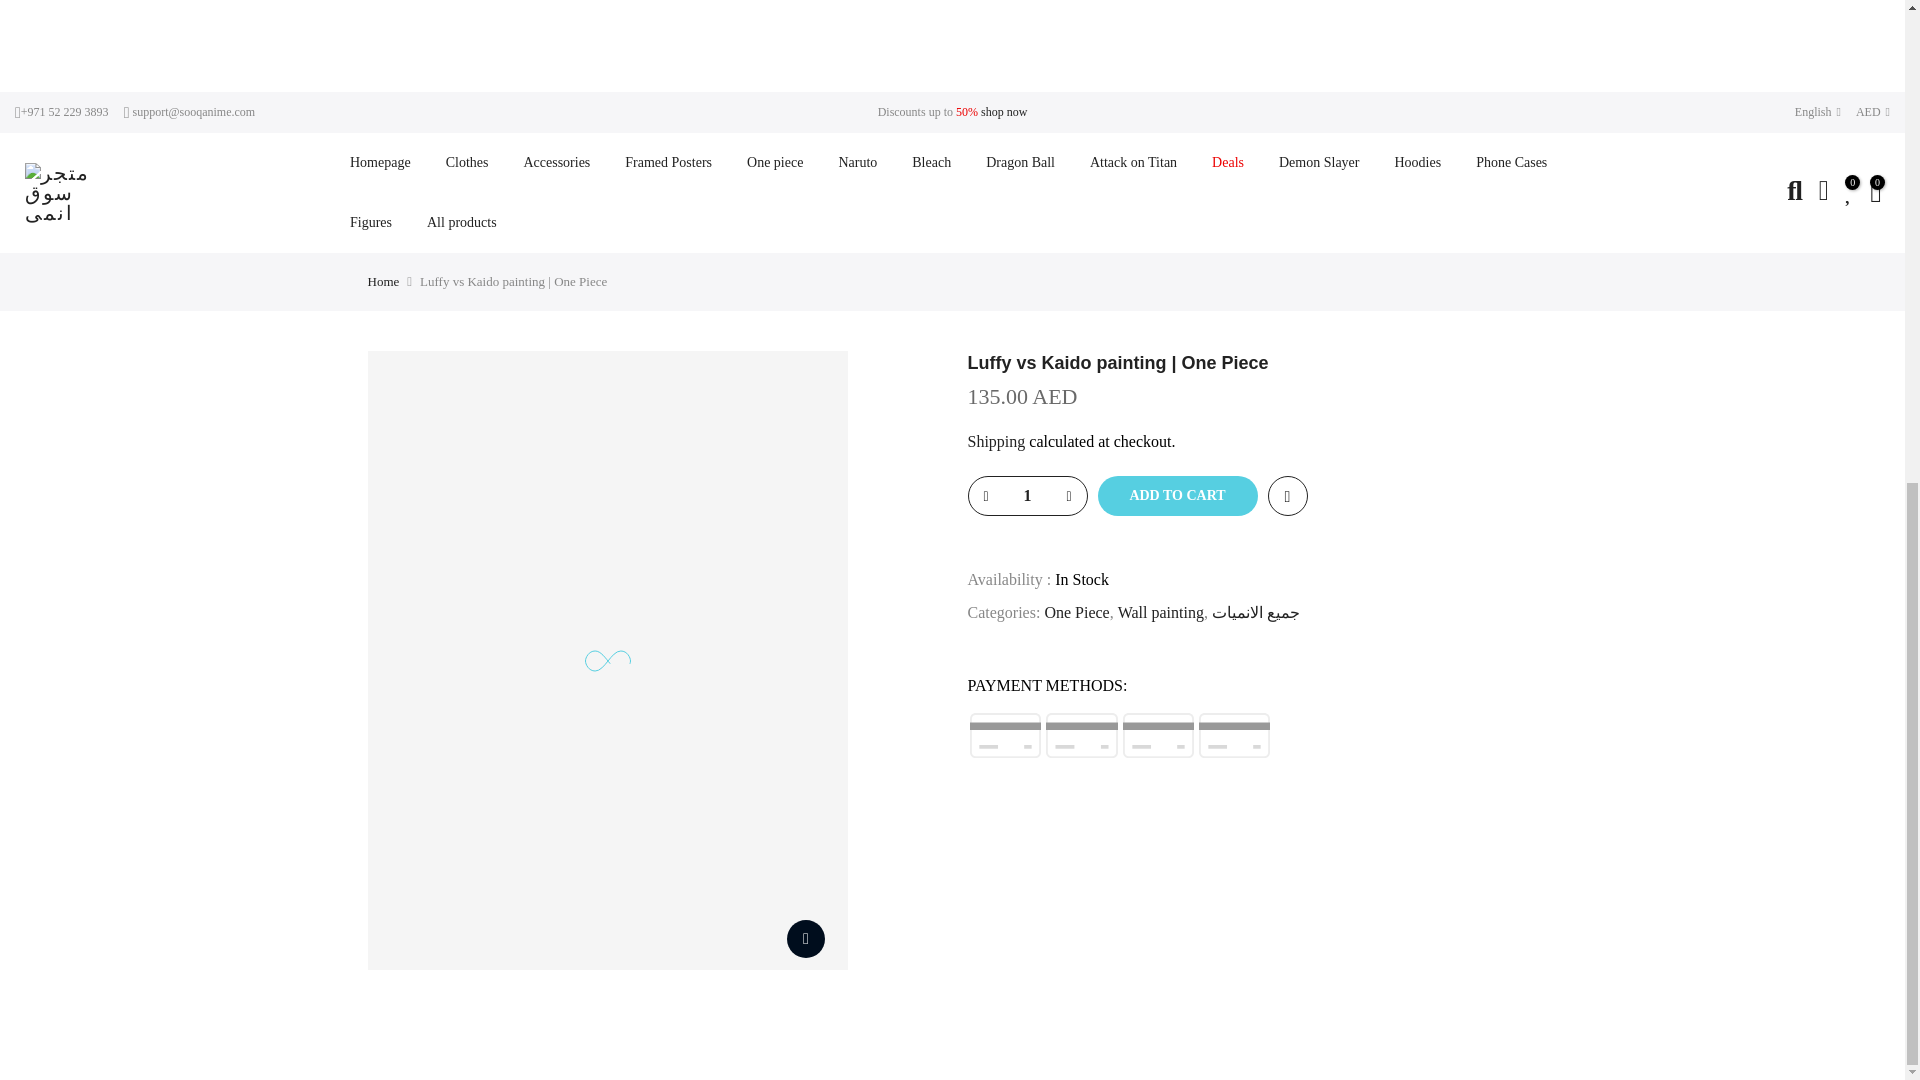 Image resolution: width=1920 pixels, height=1080 pixels. Describe the element at coordinates (1512, 162) in the screenshot. I see `Phone Cases` at that location.